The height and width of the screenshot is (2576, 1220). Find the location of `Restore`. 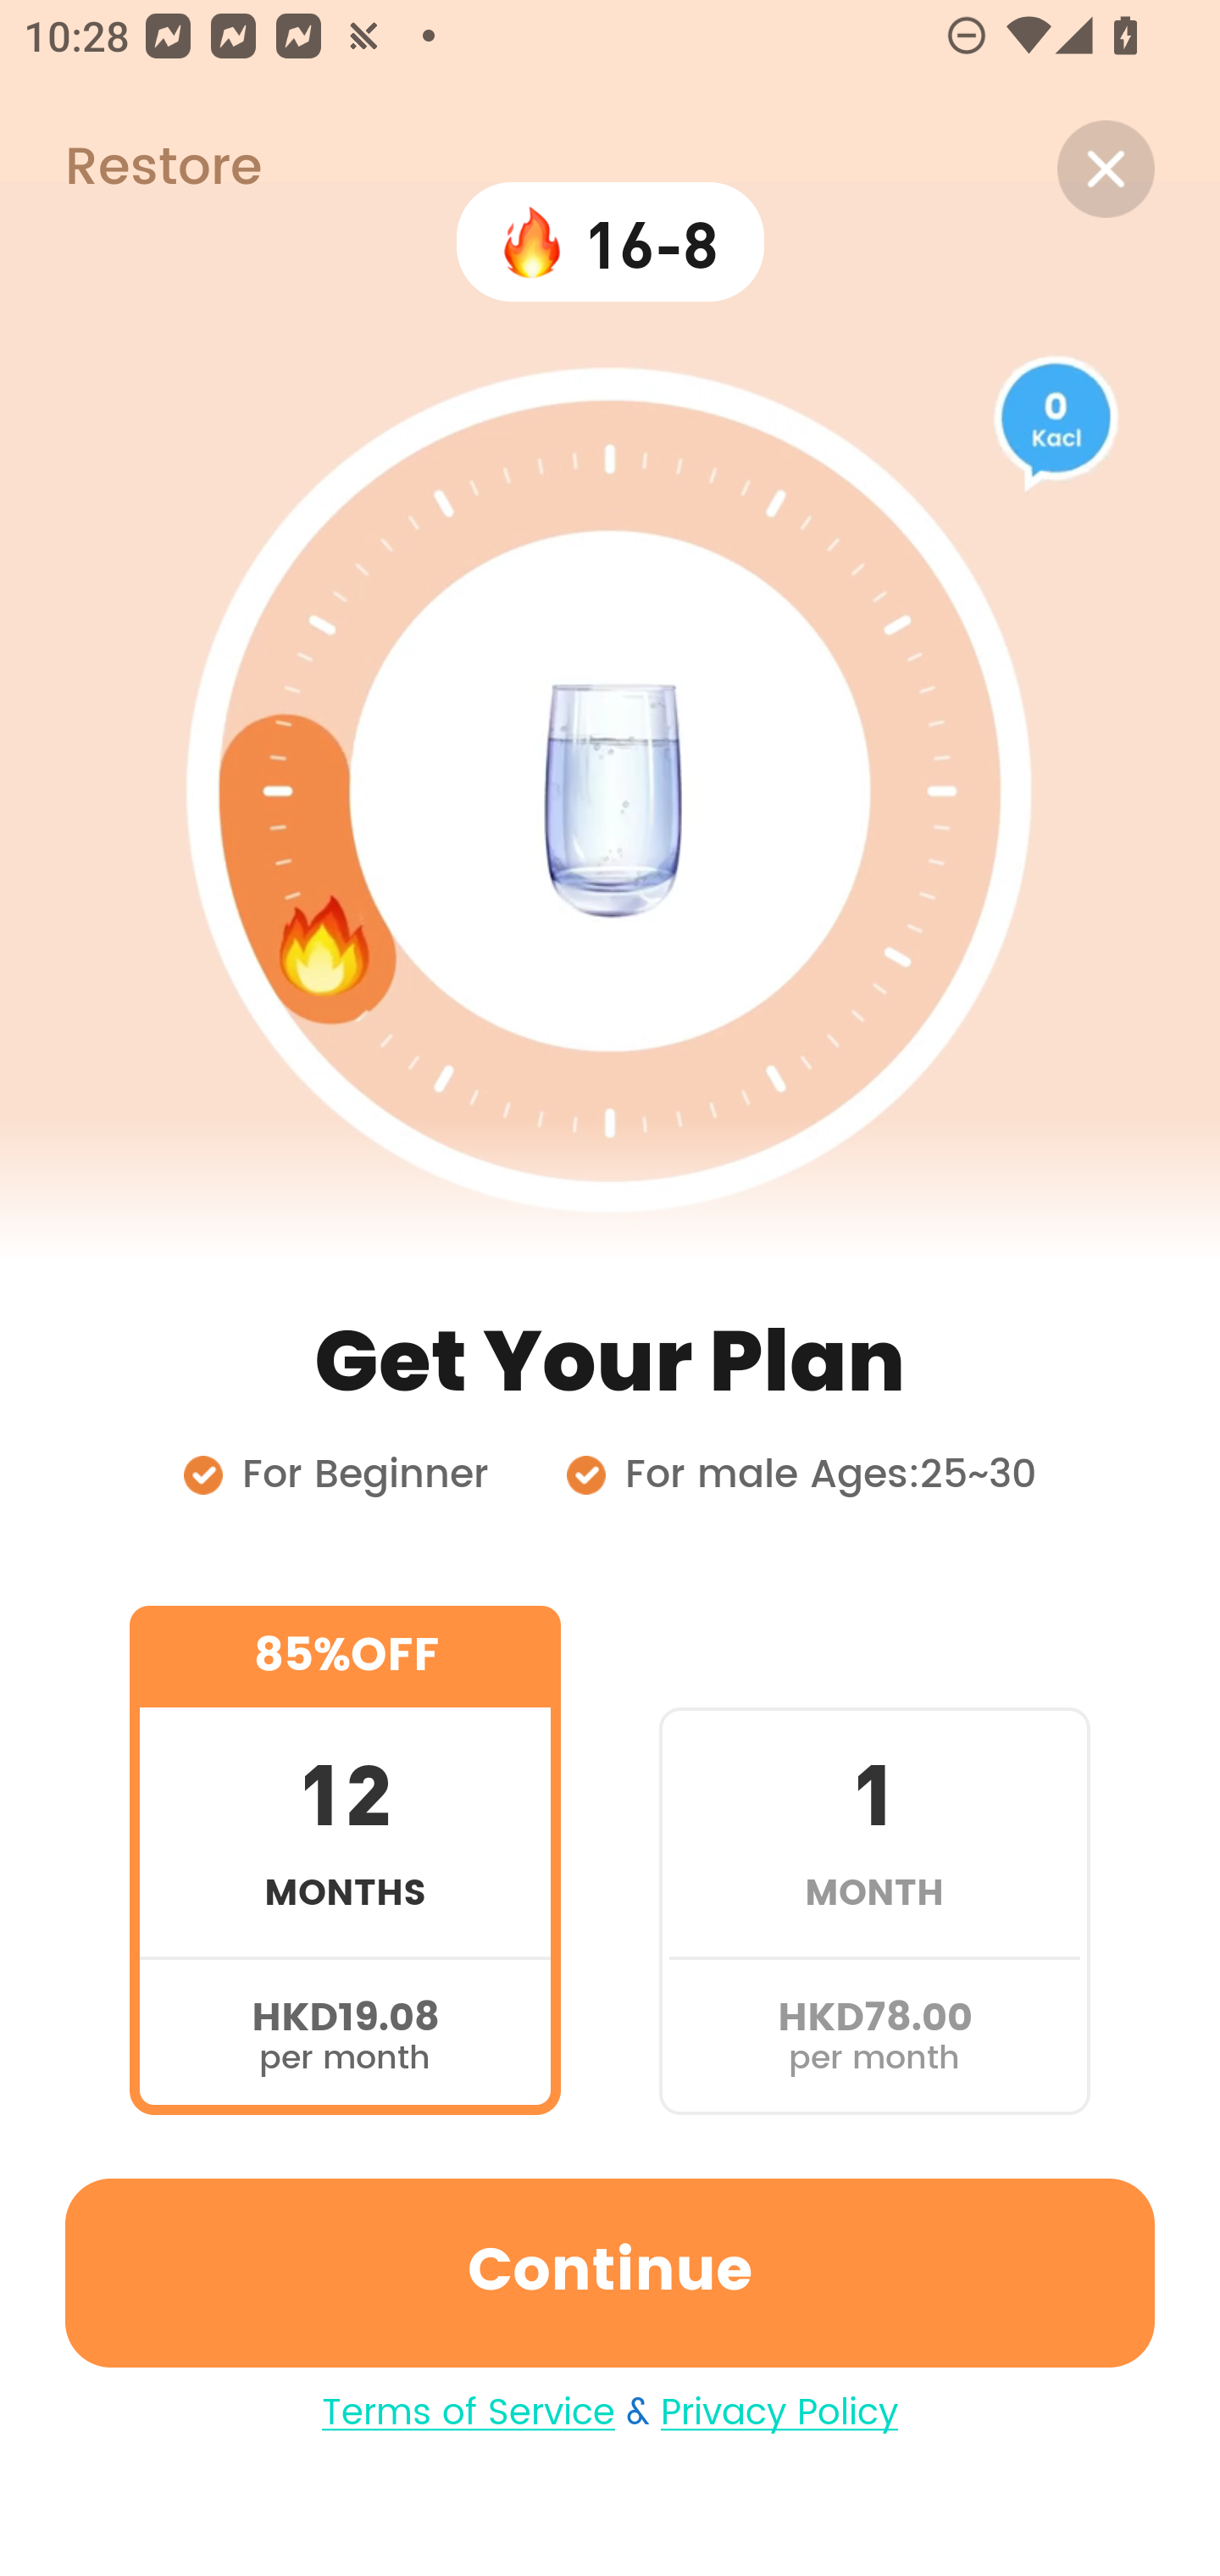

Restore is located at coordinates (130, 169).